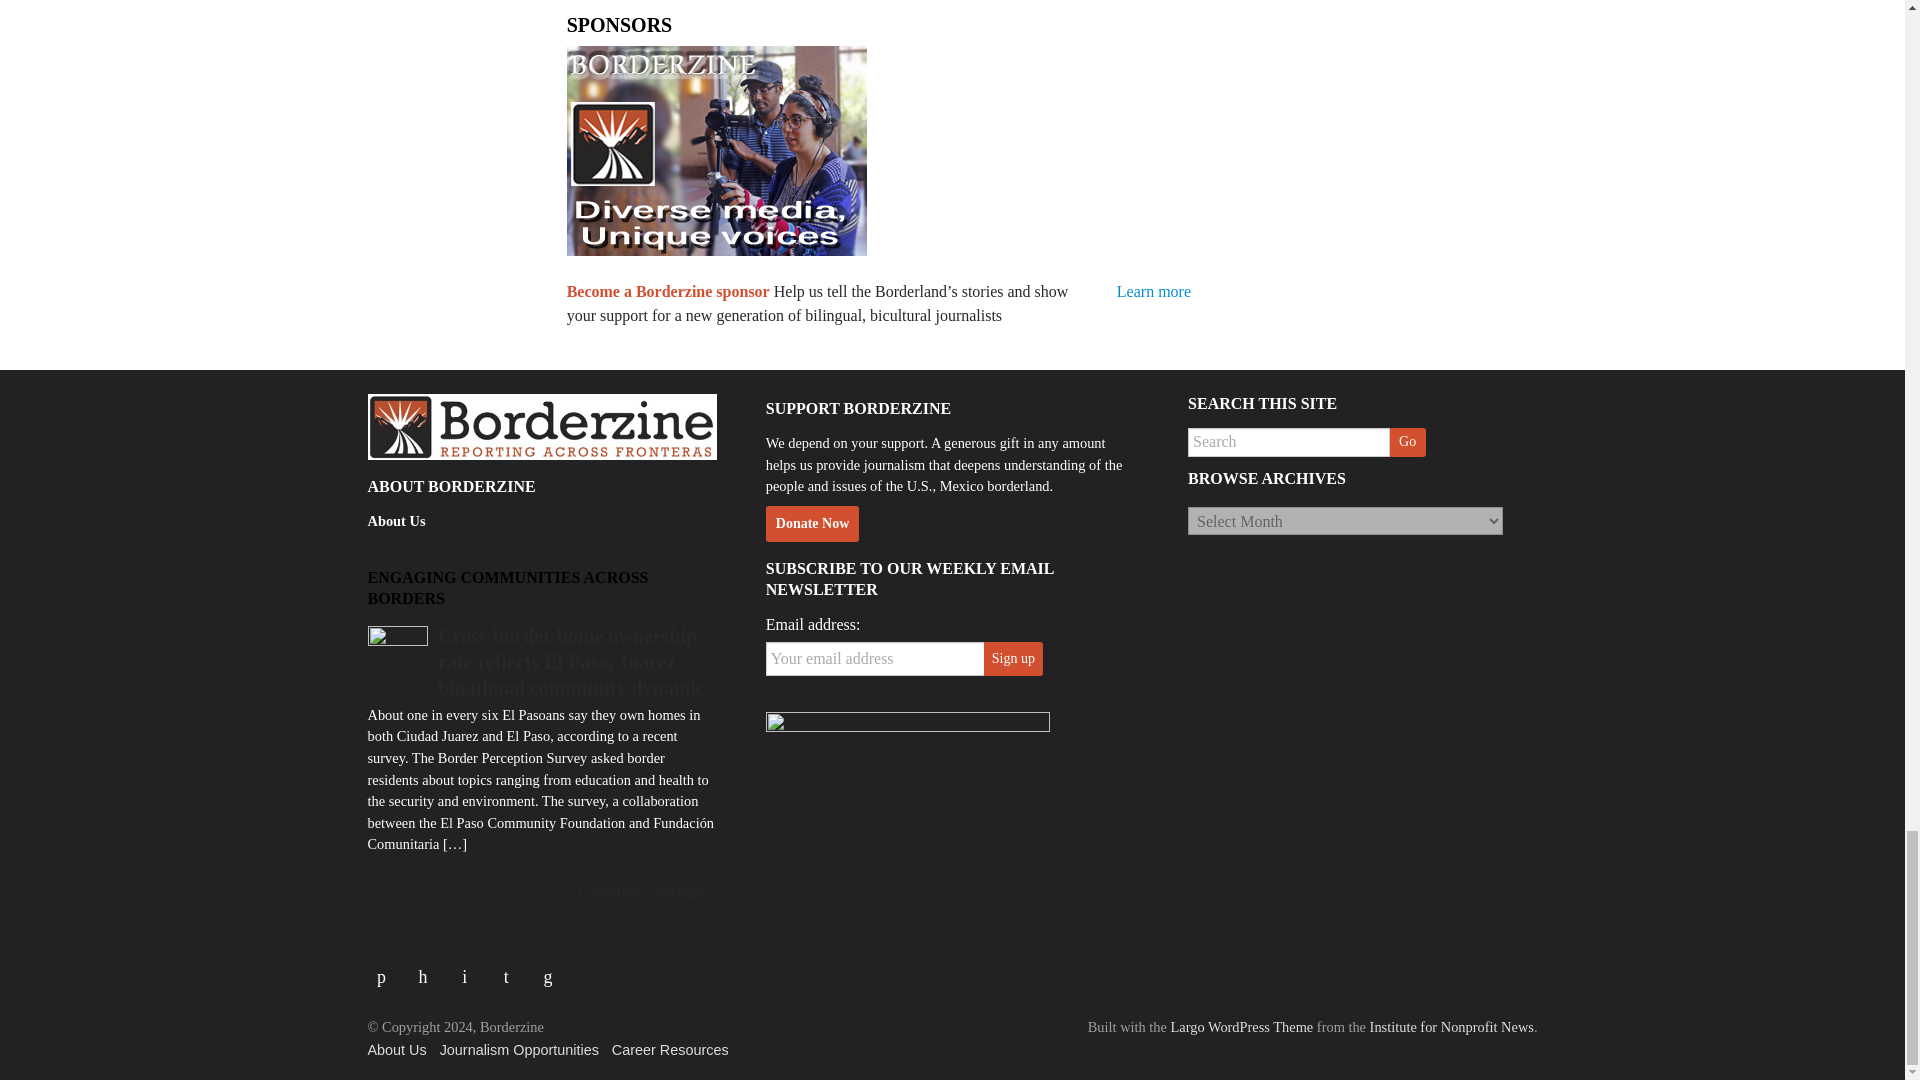 Image resolution: width=1920 pixels, height=1080 pixels. What do you see at coordinates (1012, 658) in the screenshot?
I see `Sign up` at bounding box center [1012, 658].